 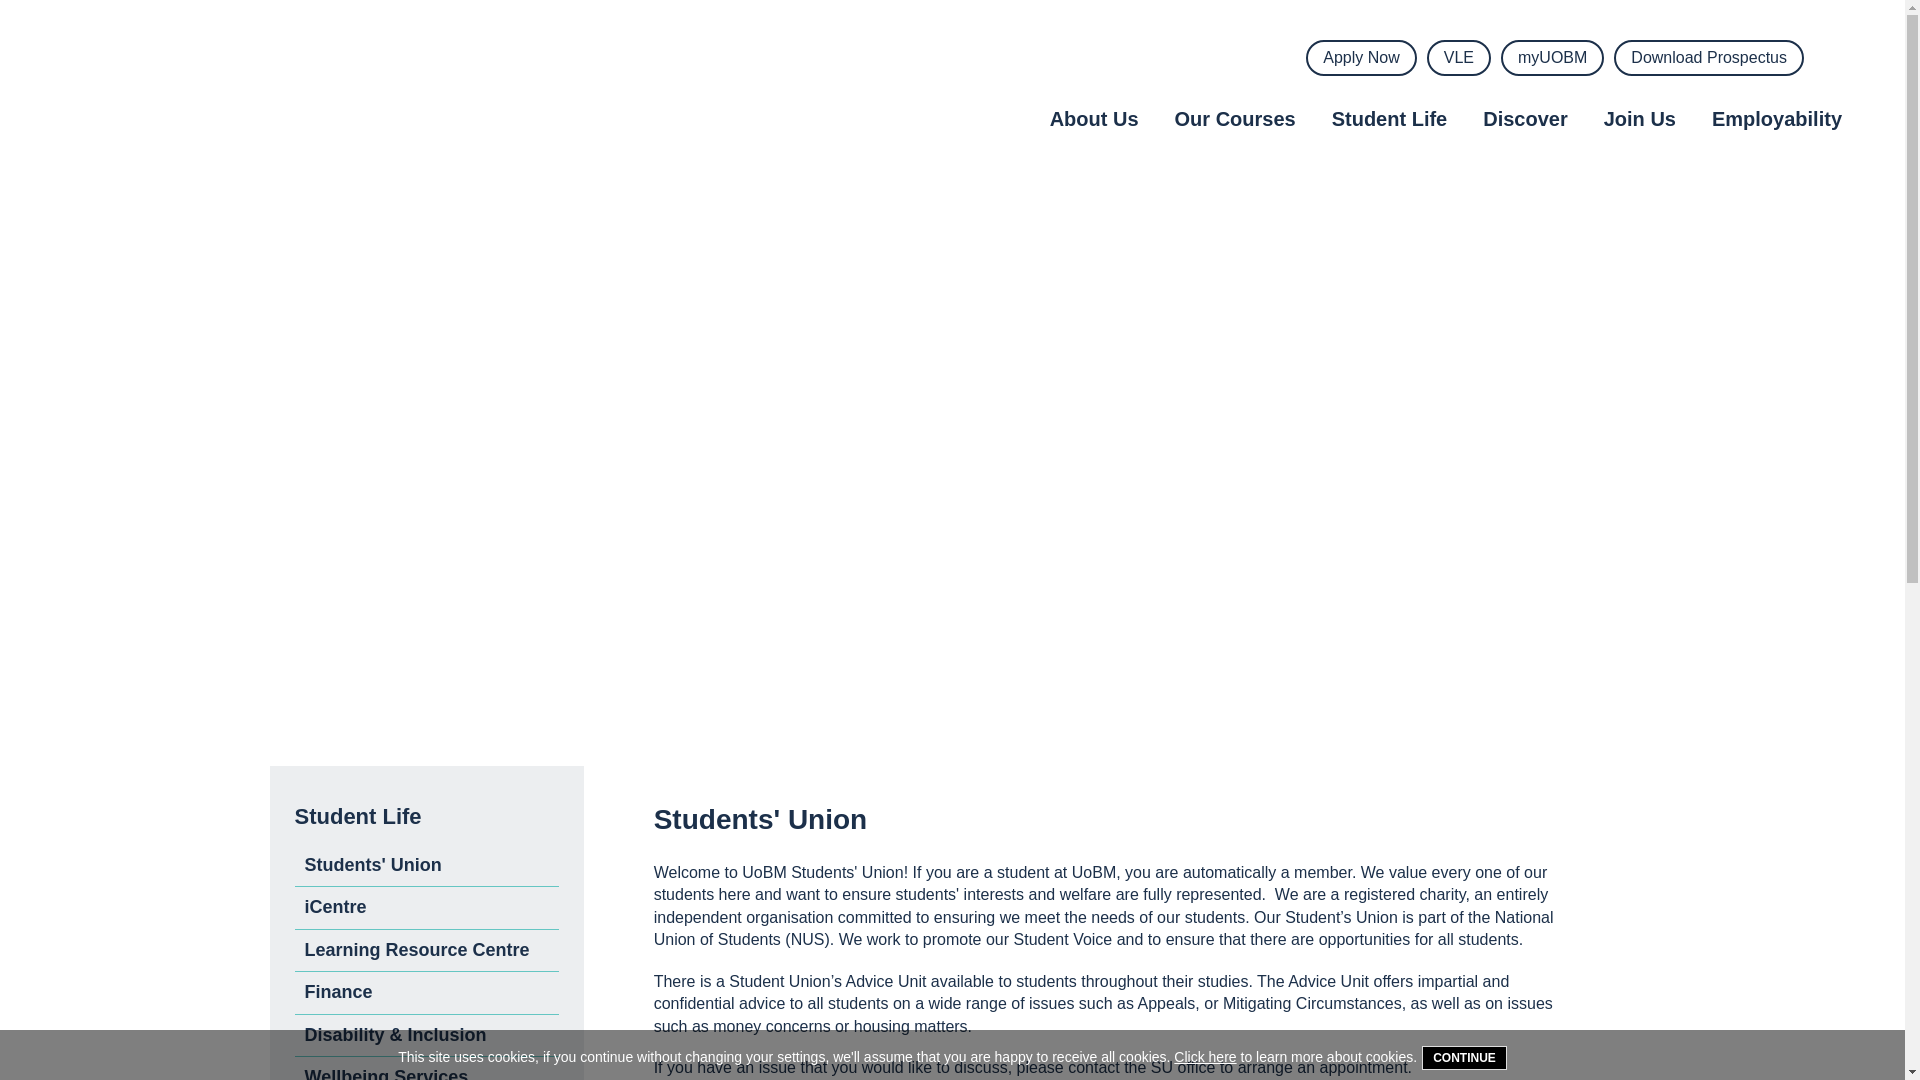 I want to click on Our Courses, so click(x=1235, y=120).